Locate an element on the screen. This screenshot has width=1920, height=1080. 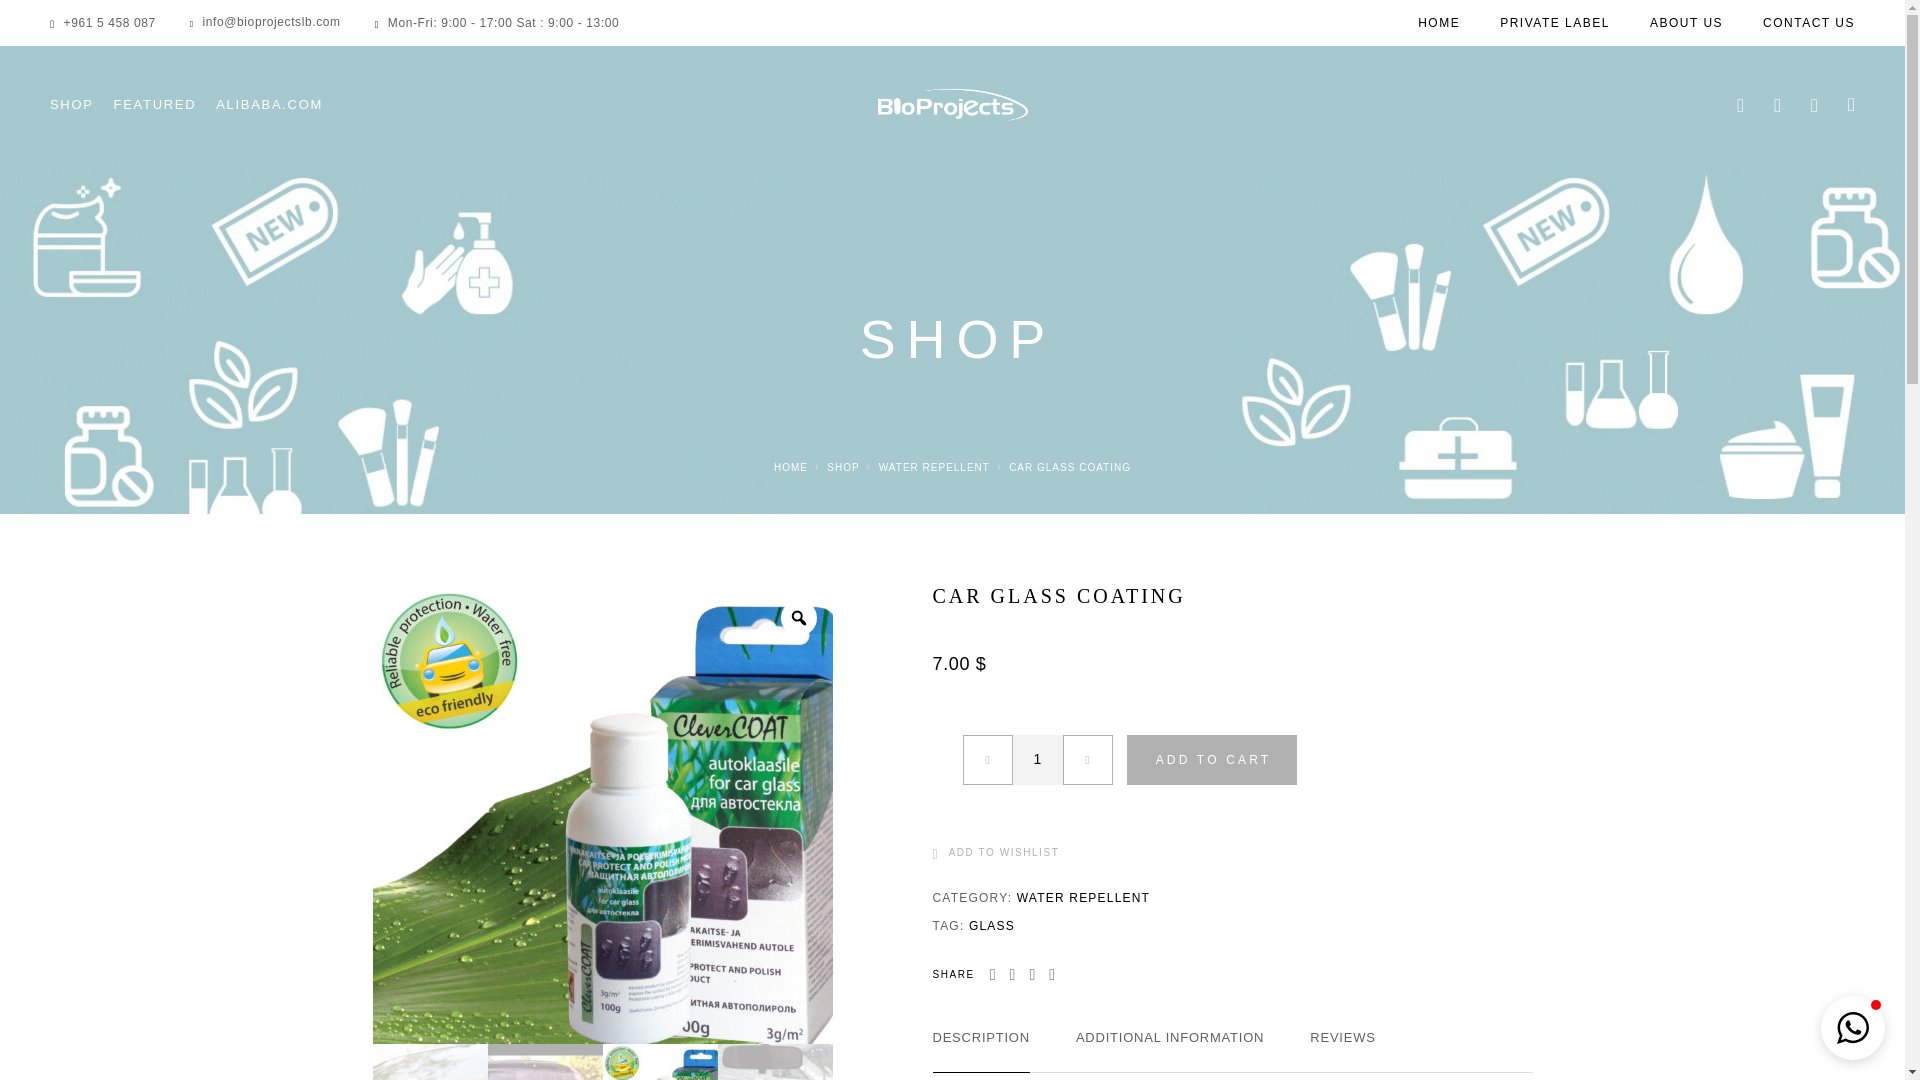
CONTACT US is located at coordinates (1808, 23).